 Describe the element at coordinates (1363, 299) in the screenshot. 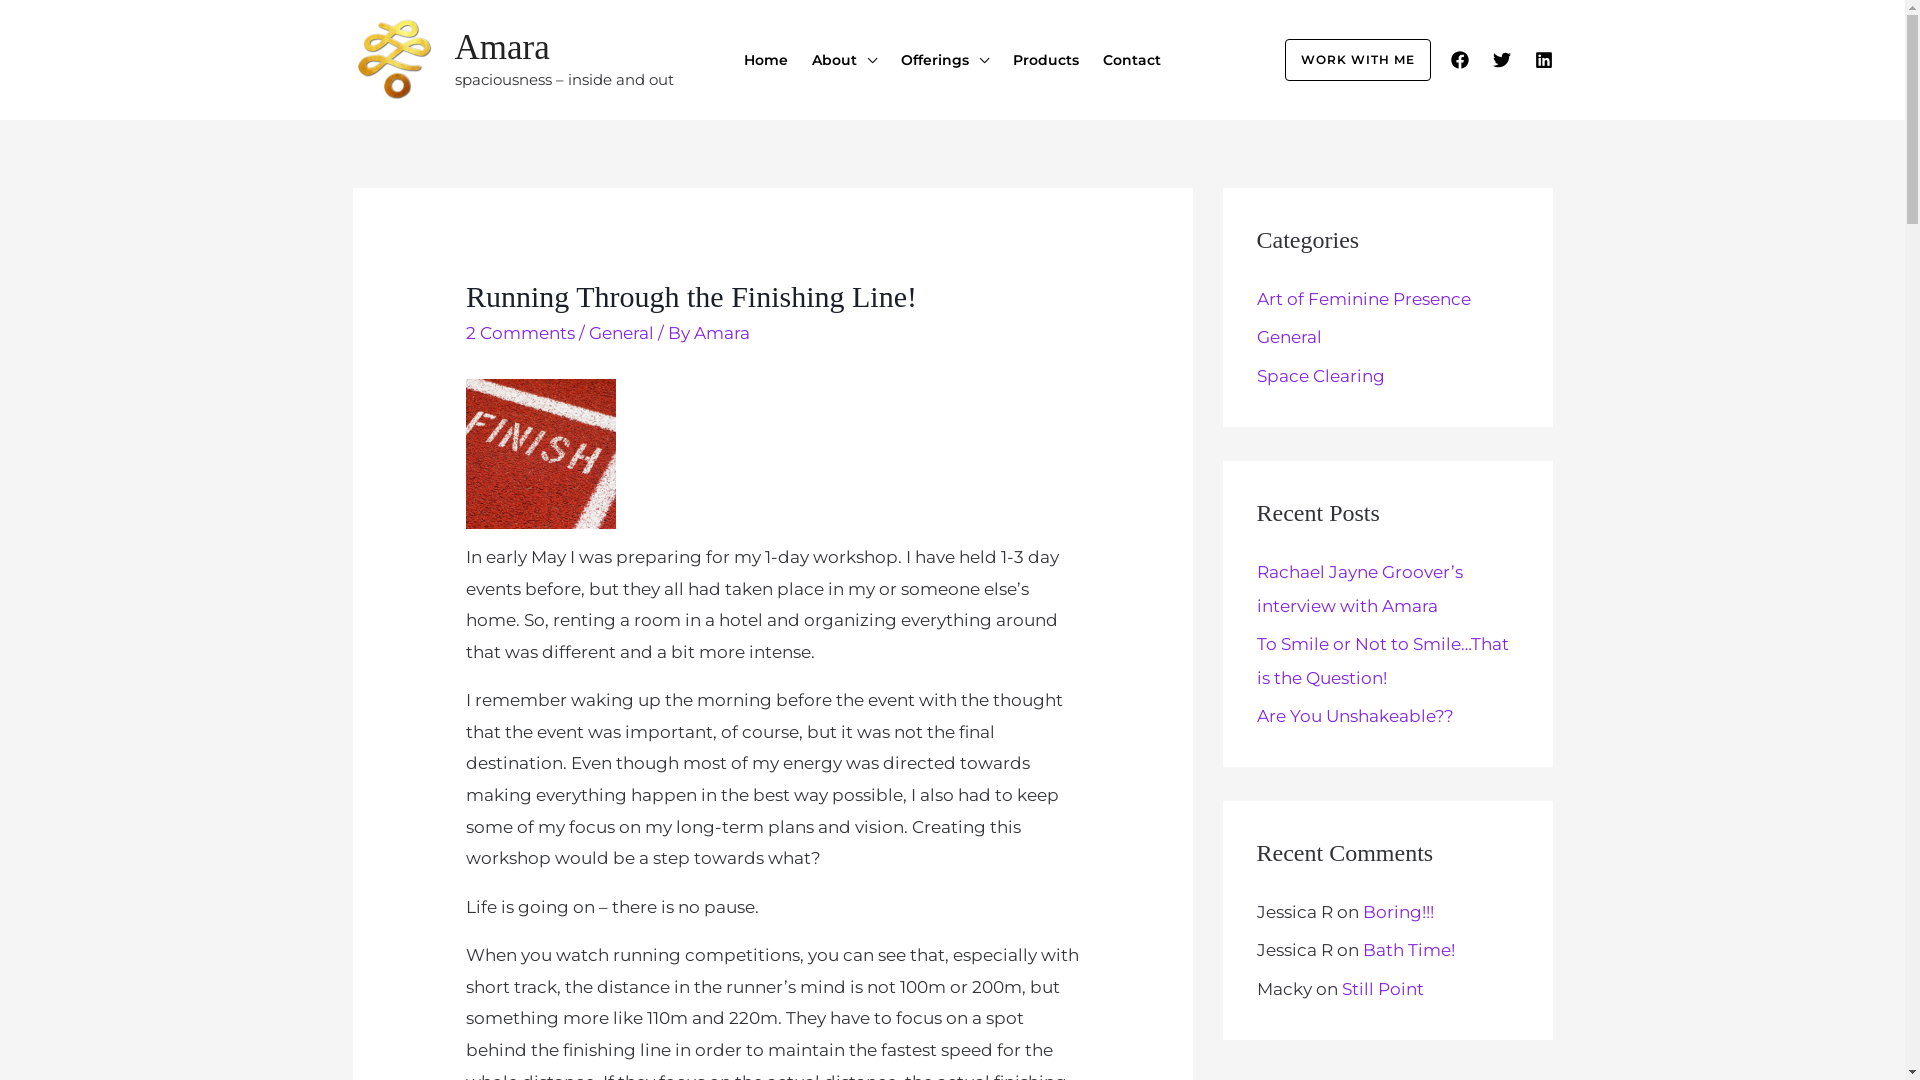

I see `Art of Feminine Presence` at that location.